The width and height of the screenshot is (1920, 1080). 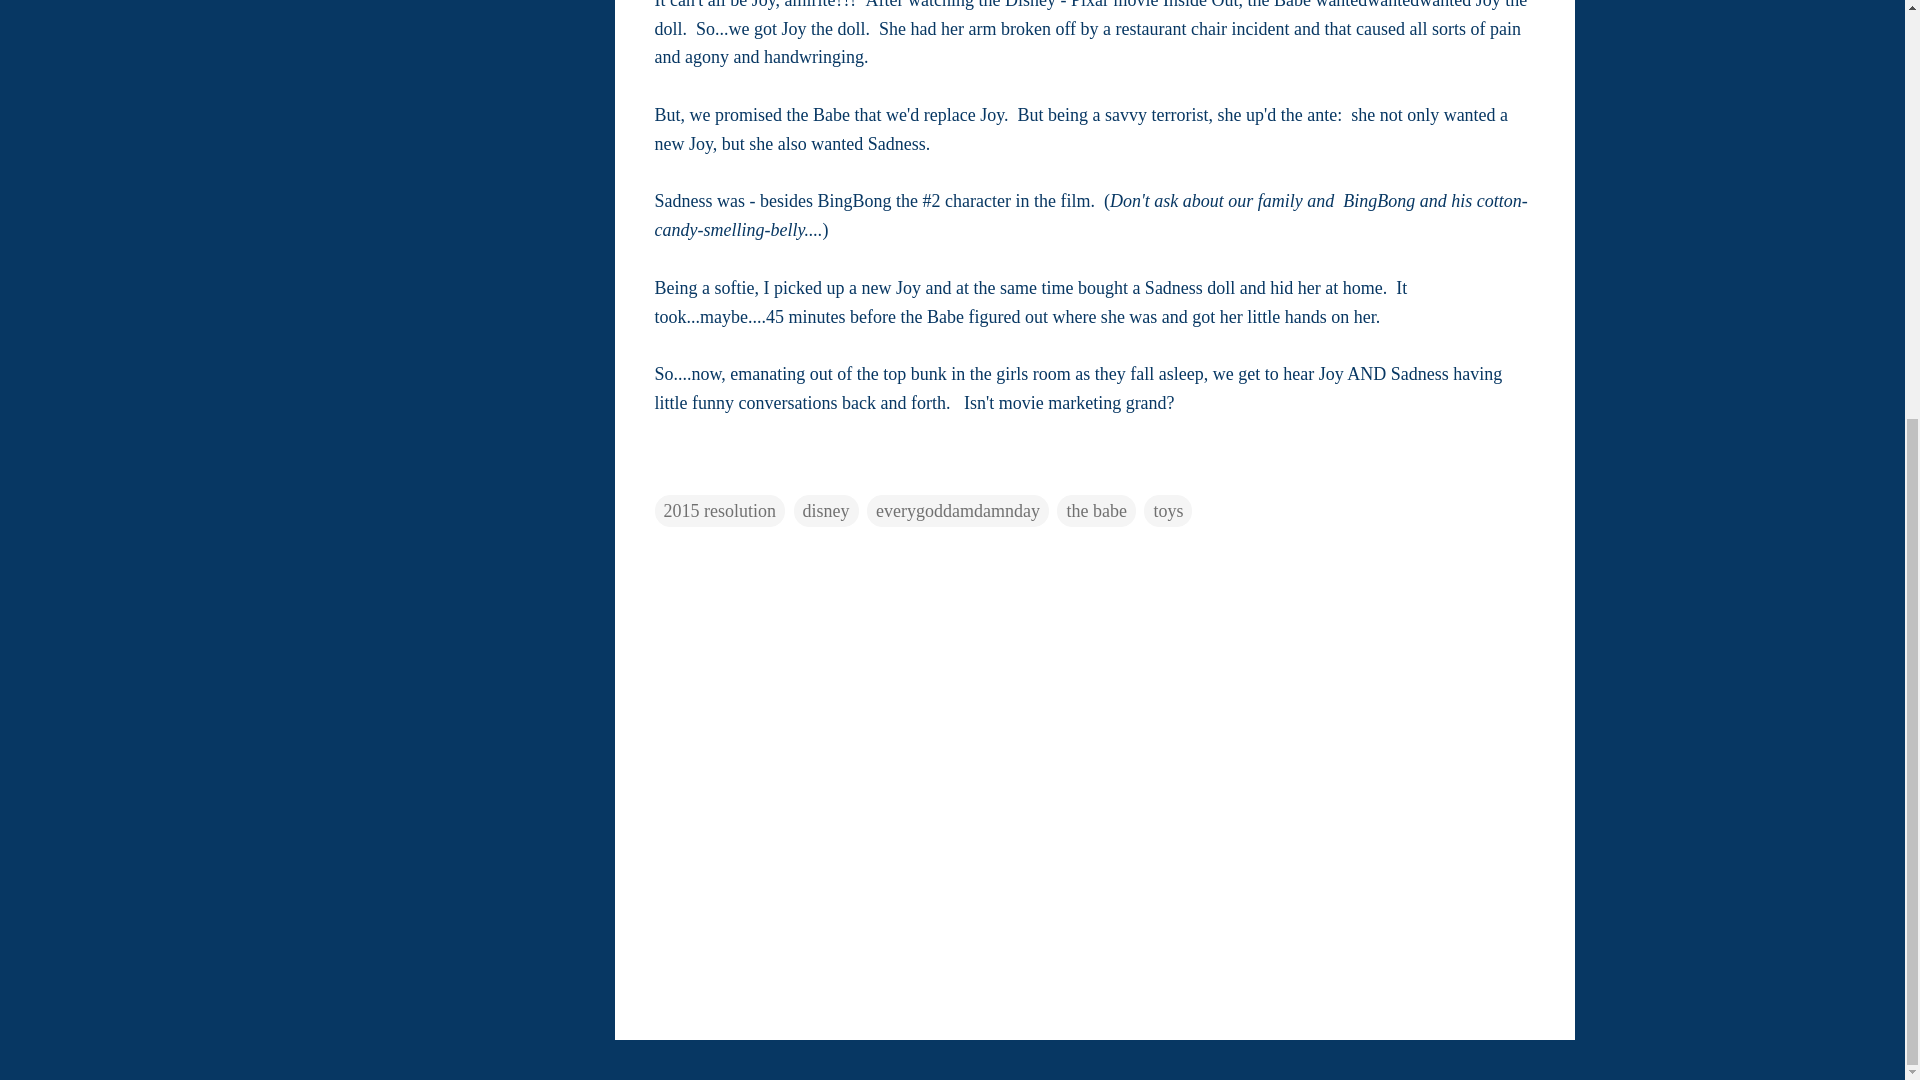 What do you see at coordinates (720, 510) in the screenshot?
I see `2015 resolution` at bounding box center [720, 510].